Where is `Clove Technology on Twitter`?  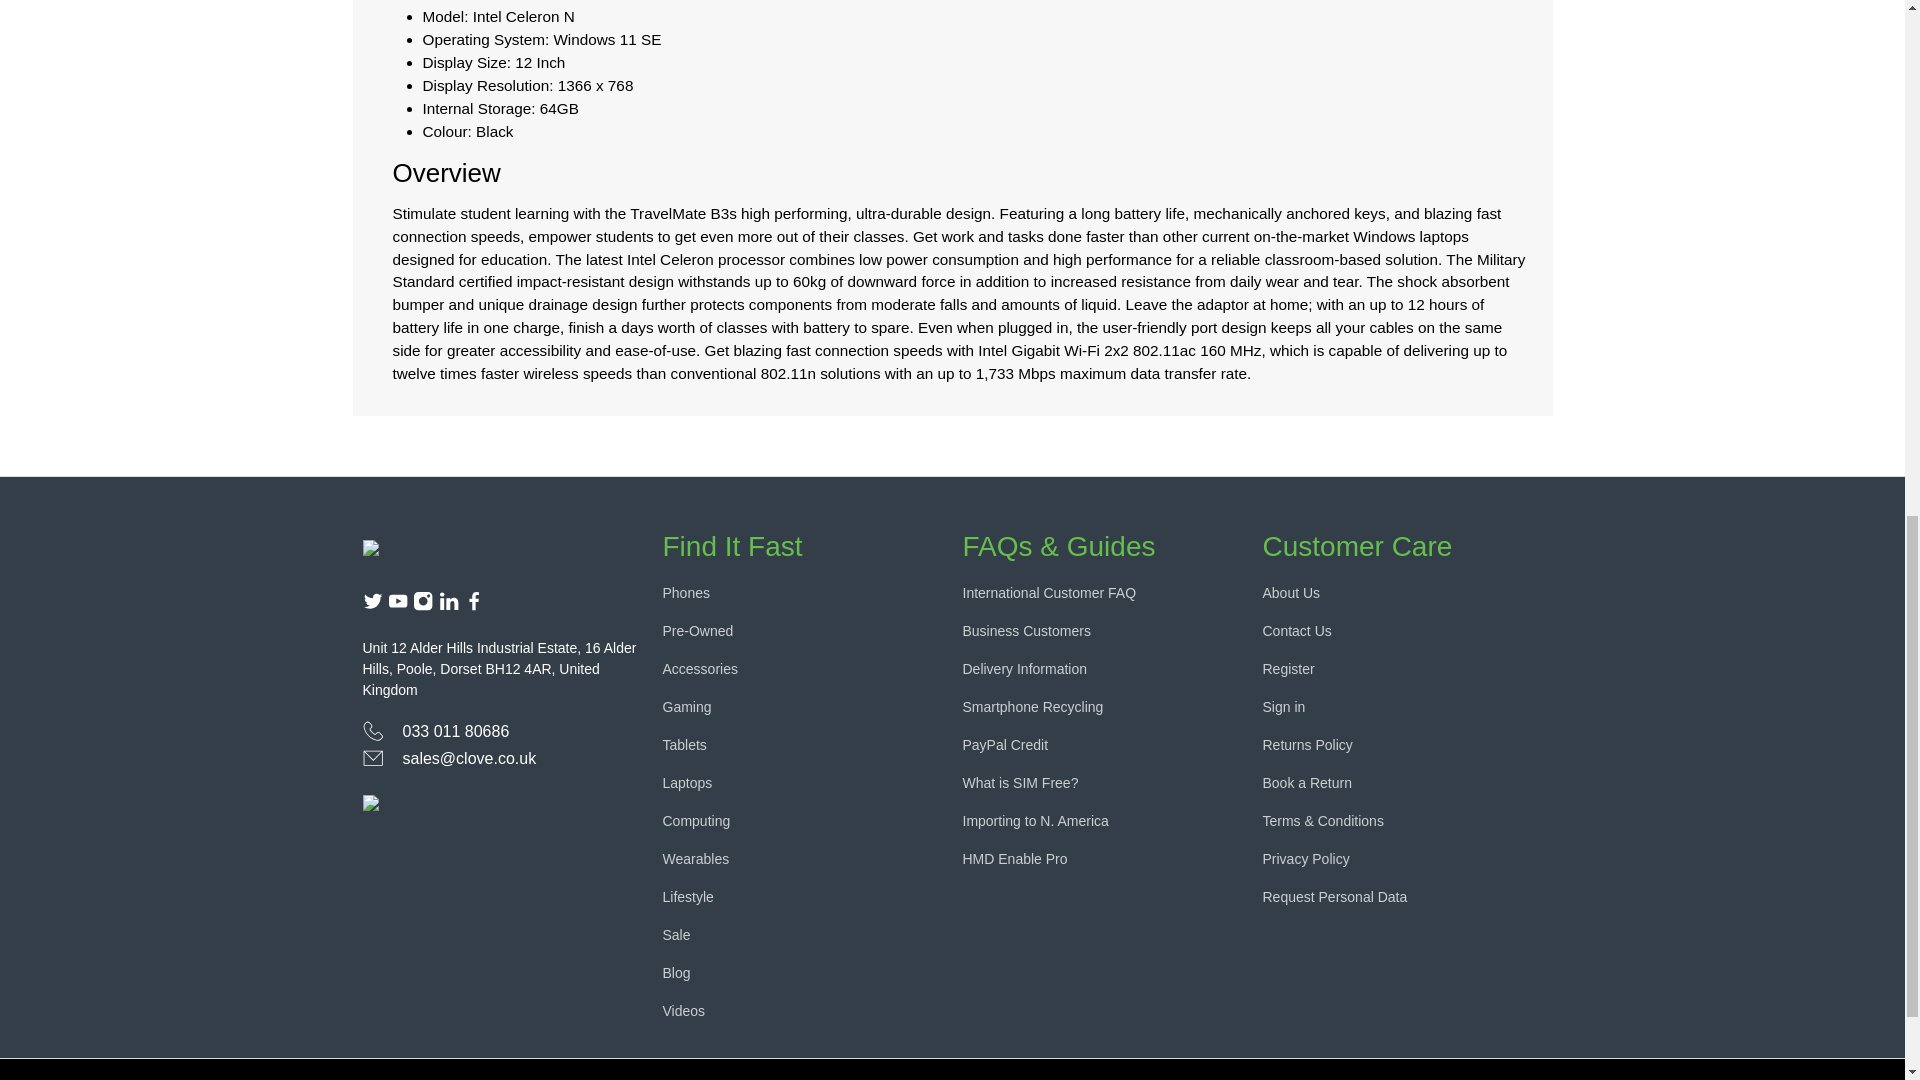
Clove Technology on Twitter is located at coordinates (372, 606).